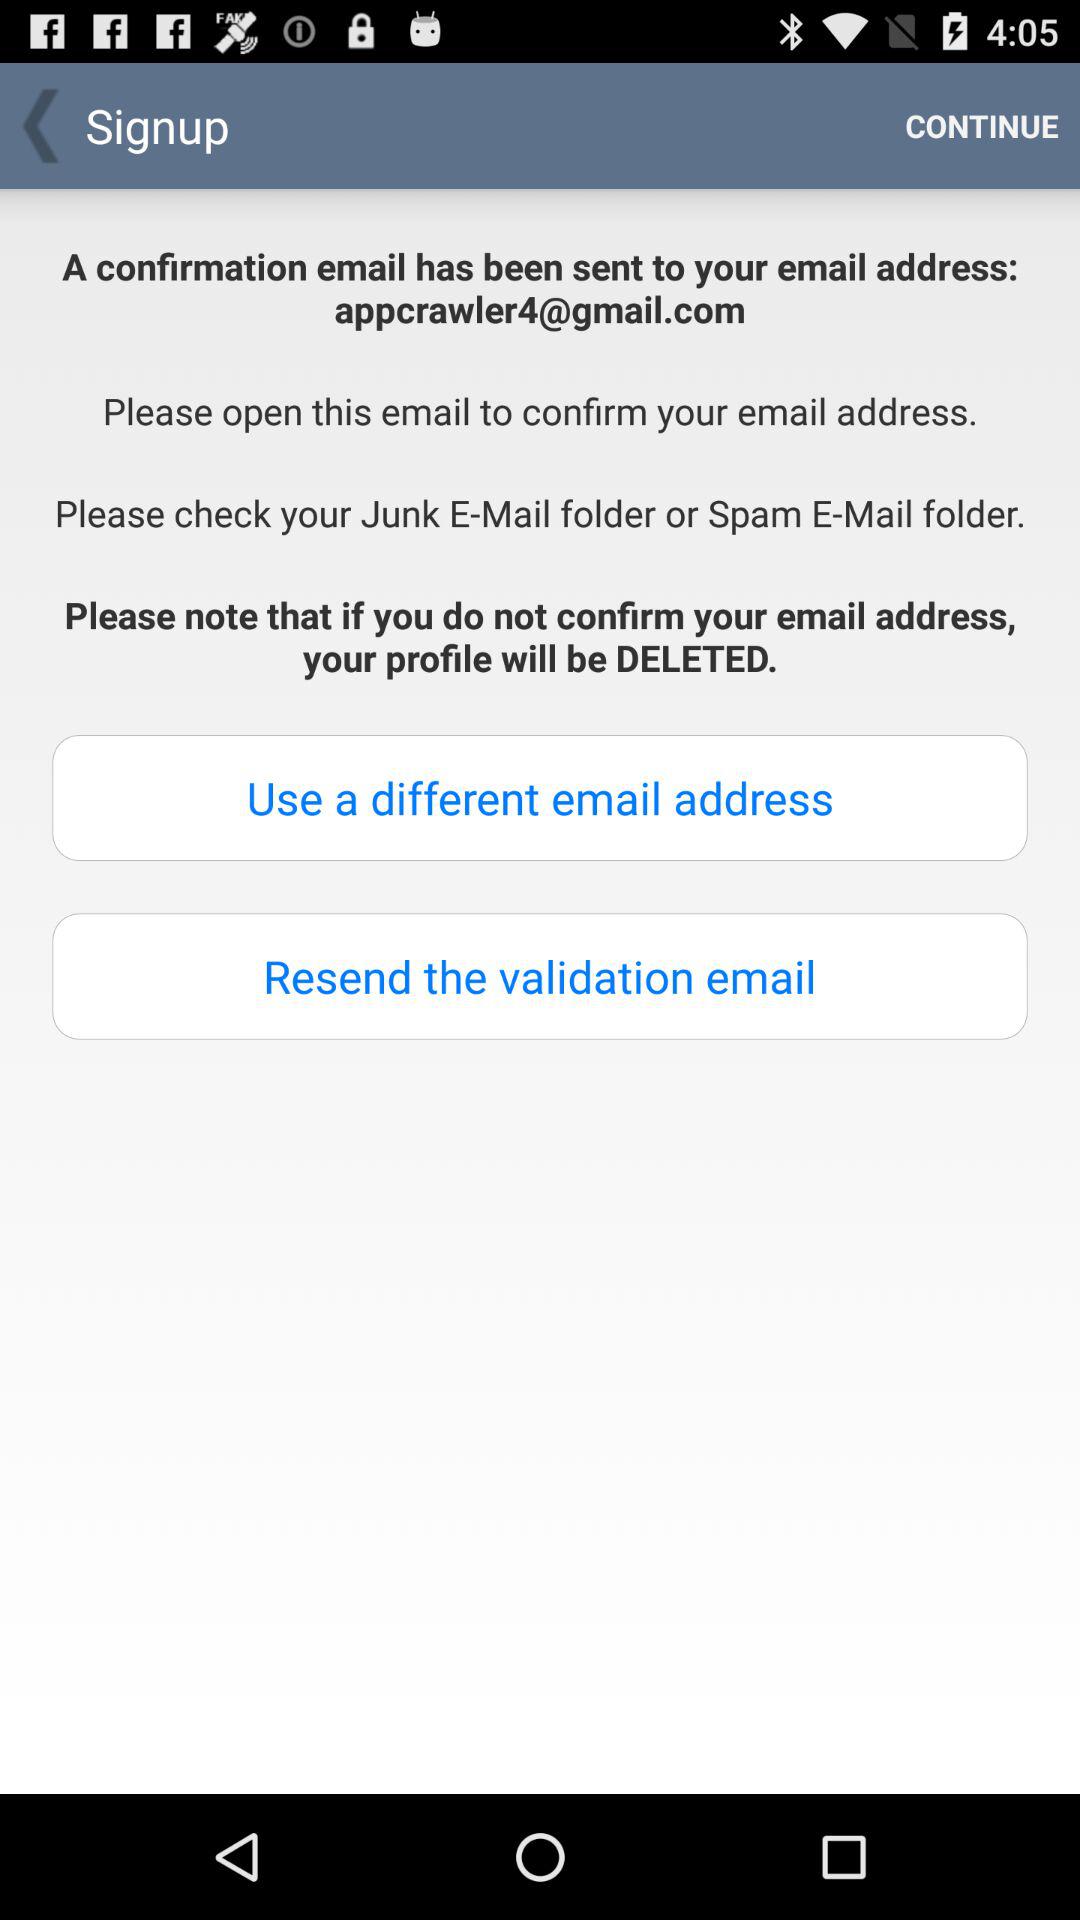 The width and height of the screenshot is (1080, 1920). What do you see at coordinates (540, 798) in the screenshot?
I see `swipe until the use a different` at bounding box center [540, 798].